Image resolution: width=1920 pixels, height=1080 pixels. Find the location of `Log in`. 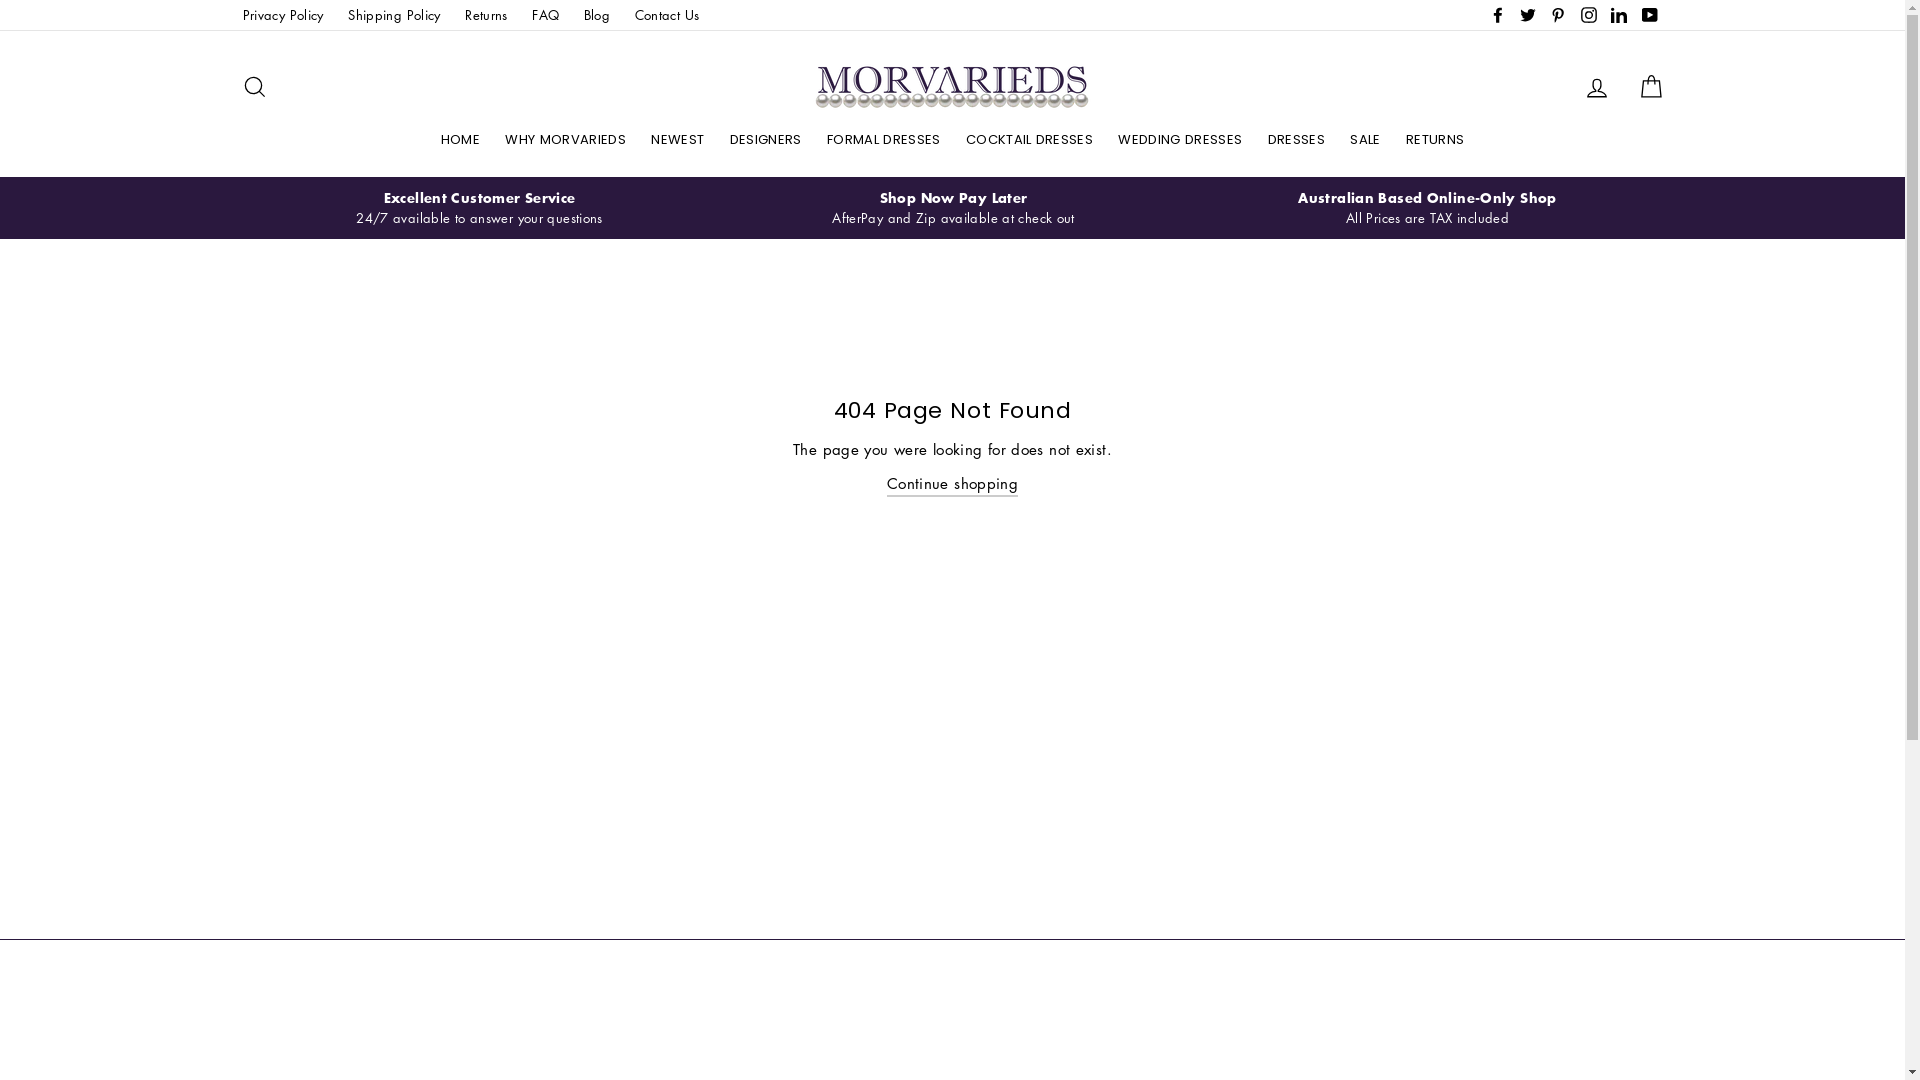

Log in is located at coordinates (1597, 86).